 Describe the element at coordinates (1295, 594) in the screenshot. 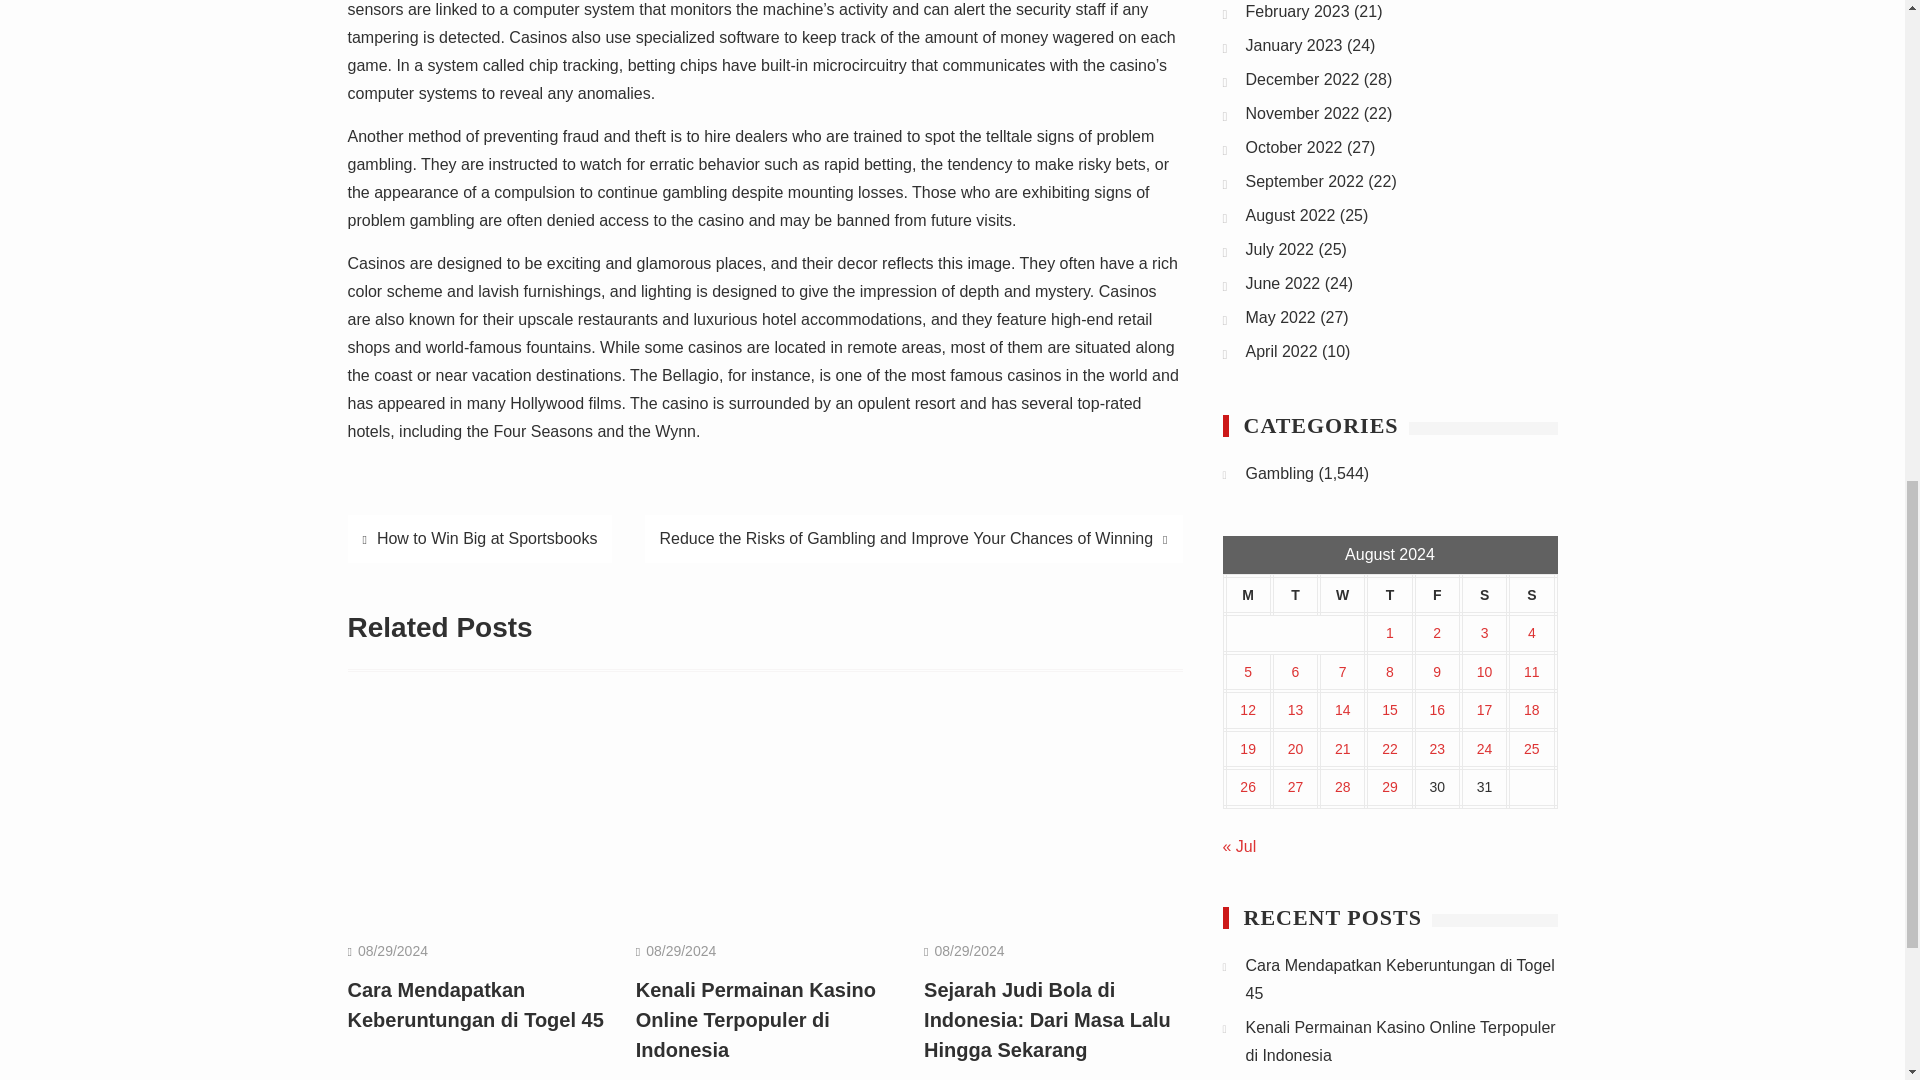

I see `Tuesday` at that location.